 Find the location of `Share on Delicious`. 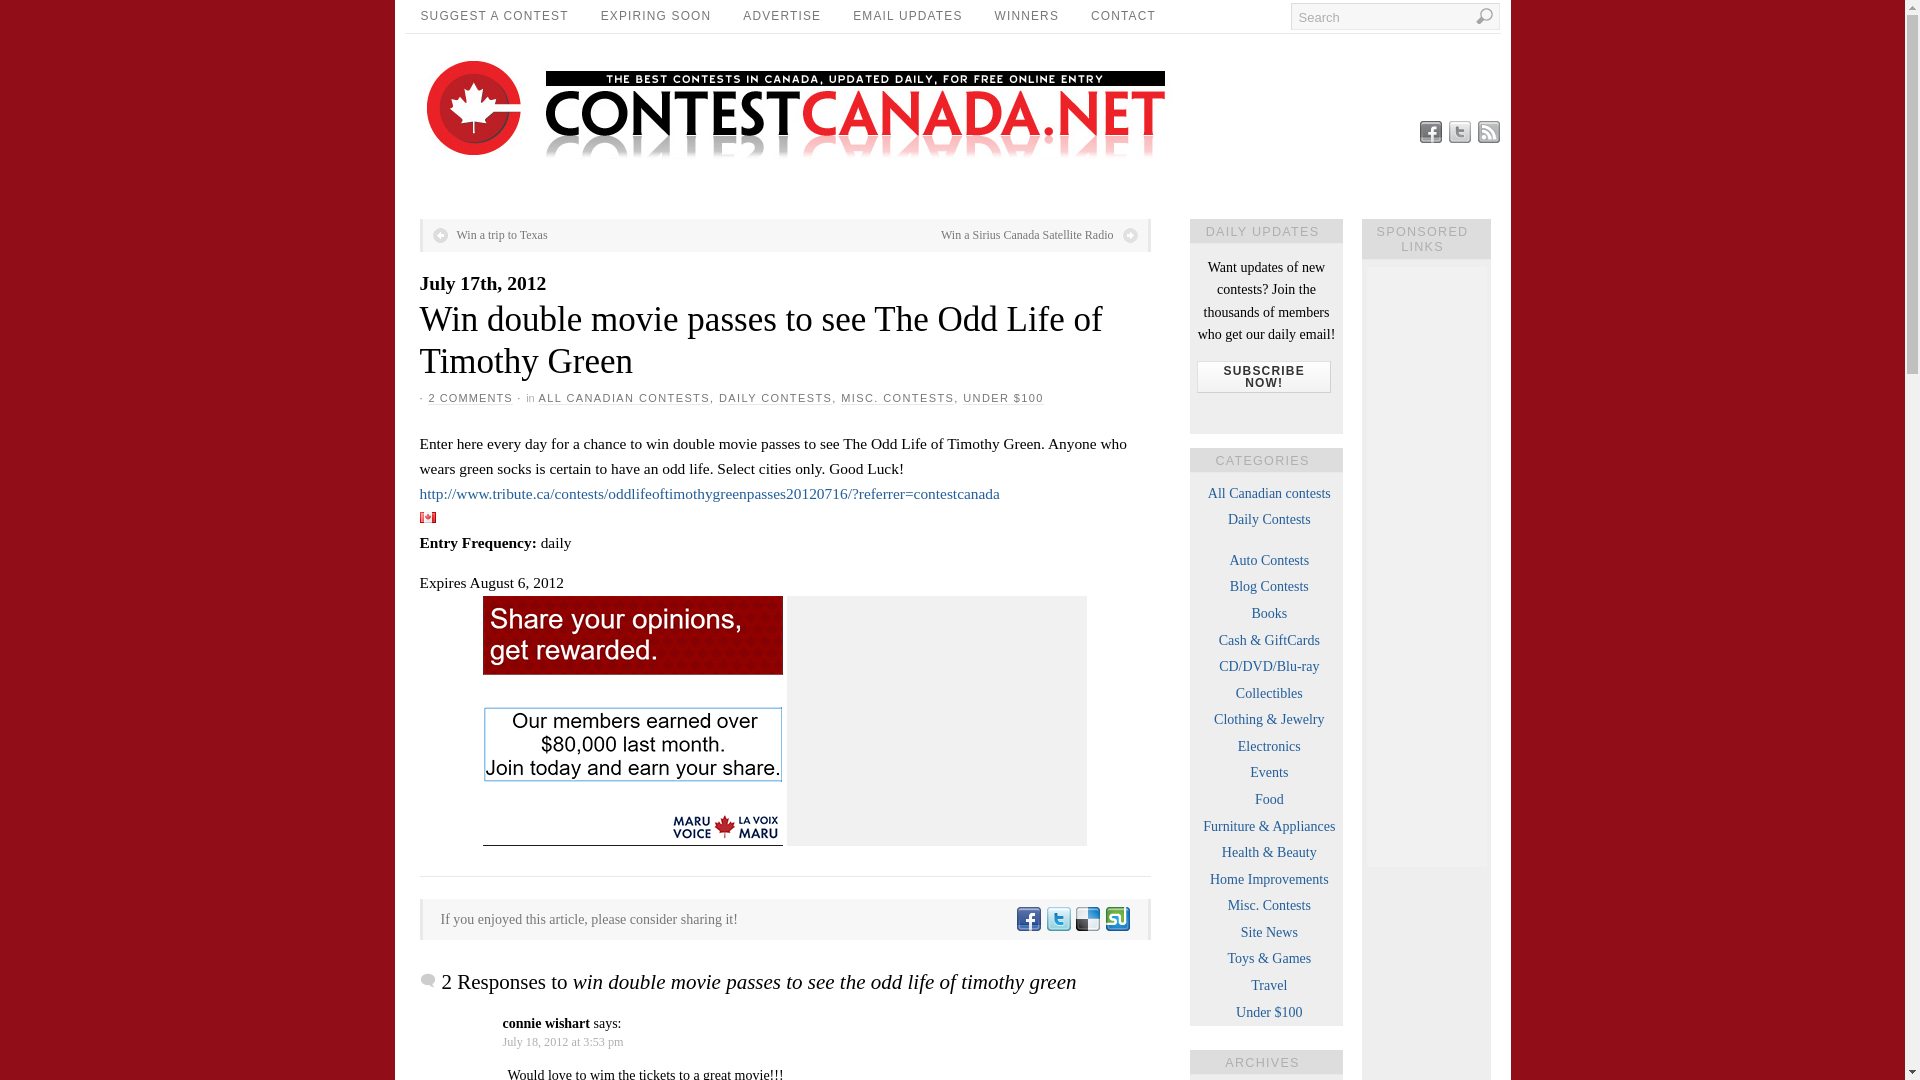

Share on Delicious is located at coordinates (1086, 918).